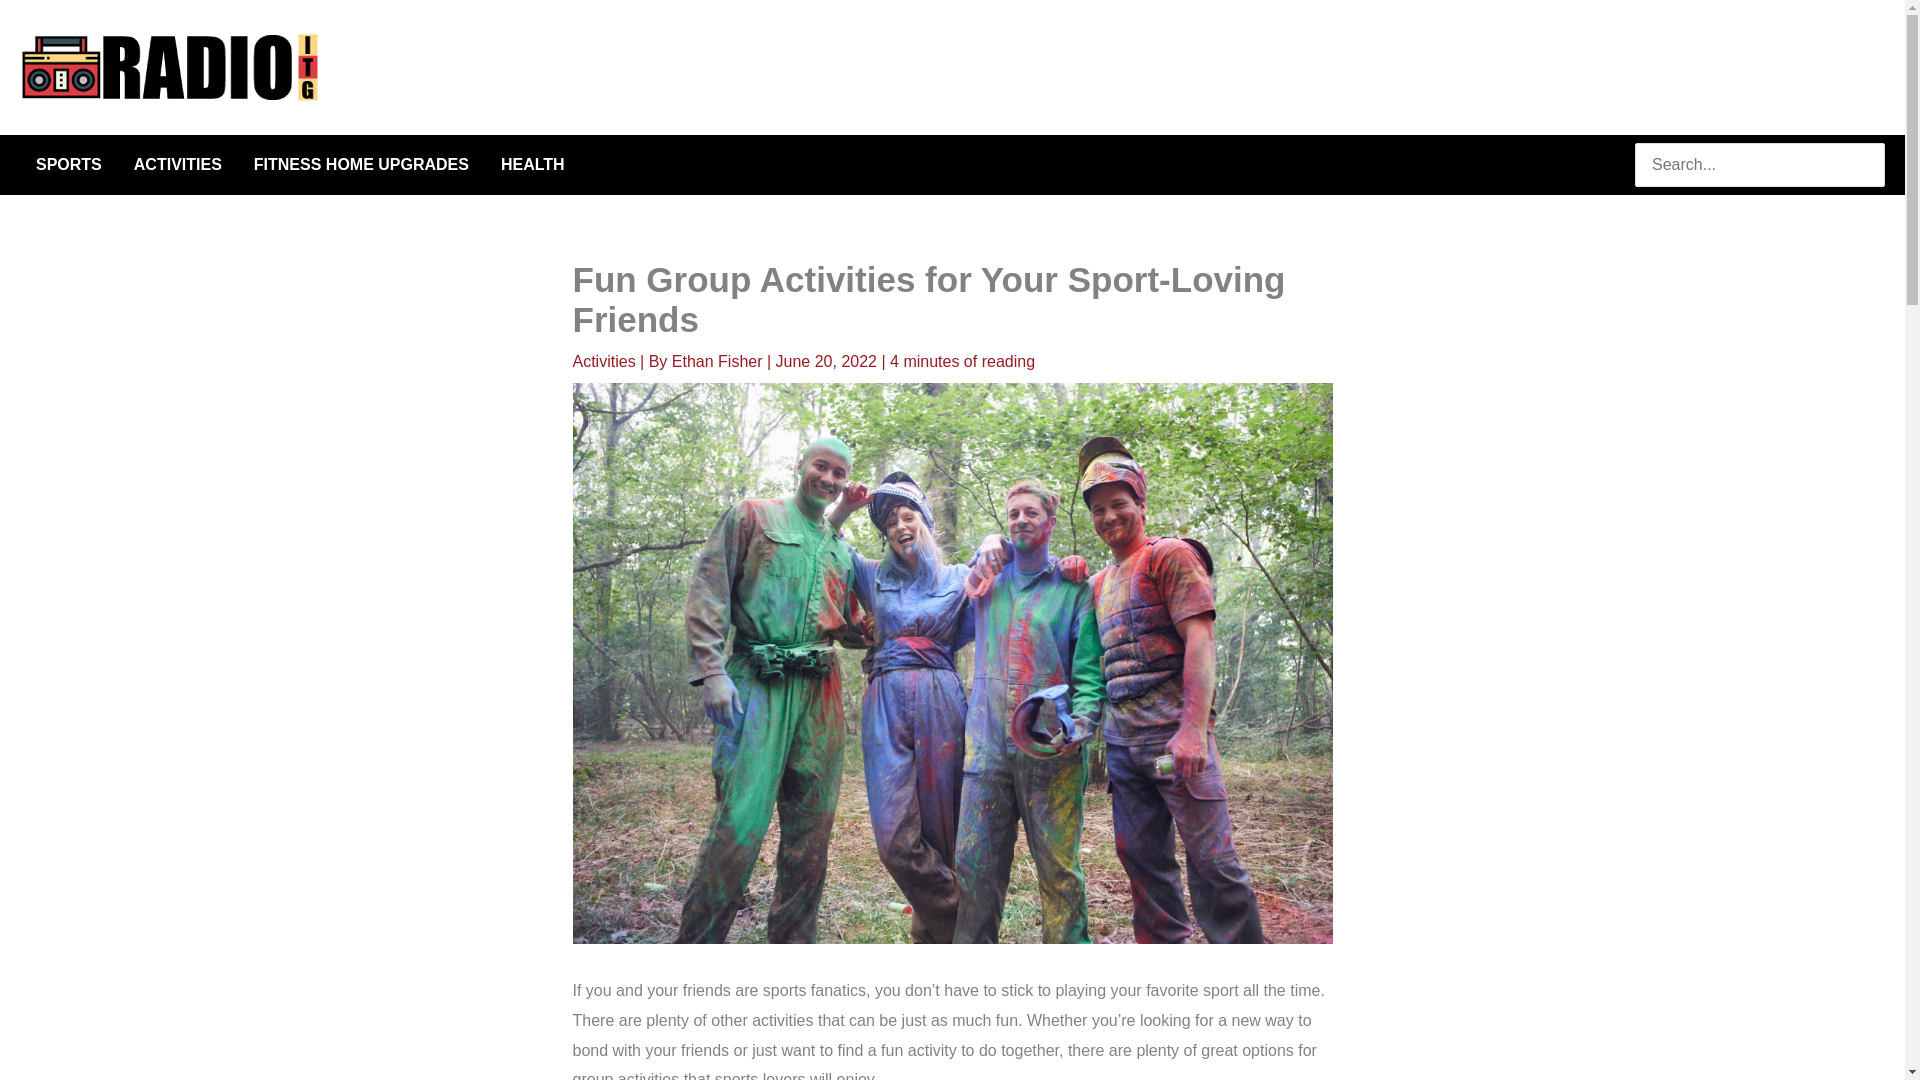 This screenshot has width=1920, height=1080. What do you see at coordinates (719, 362) in the screenshot?
I see `View all posts by Ethan Fisher` at bounding box center [719, 362].